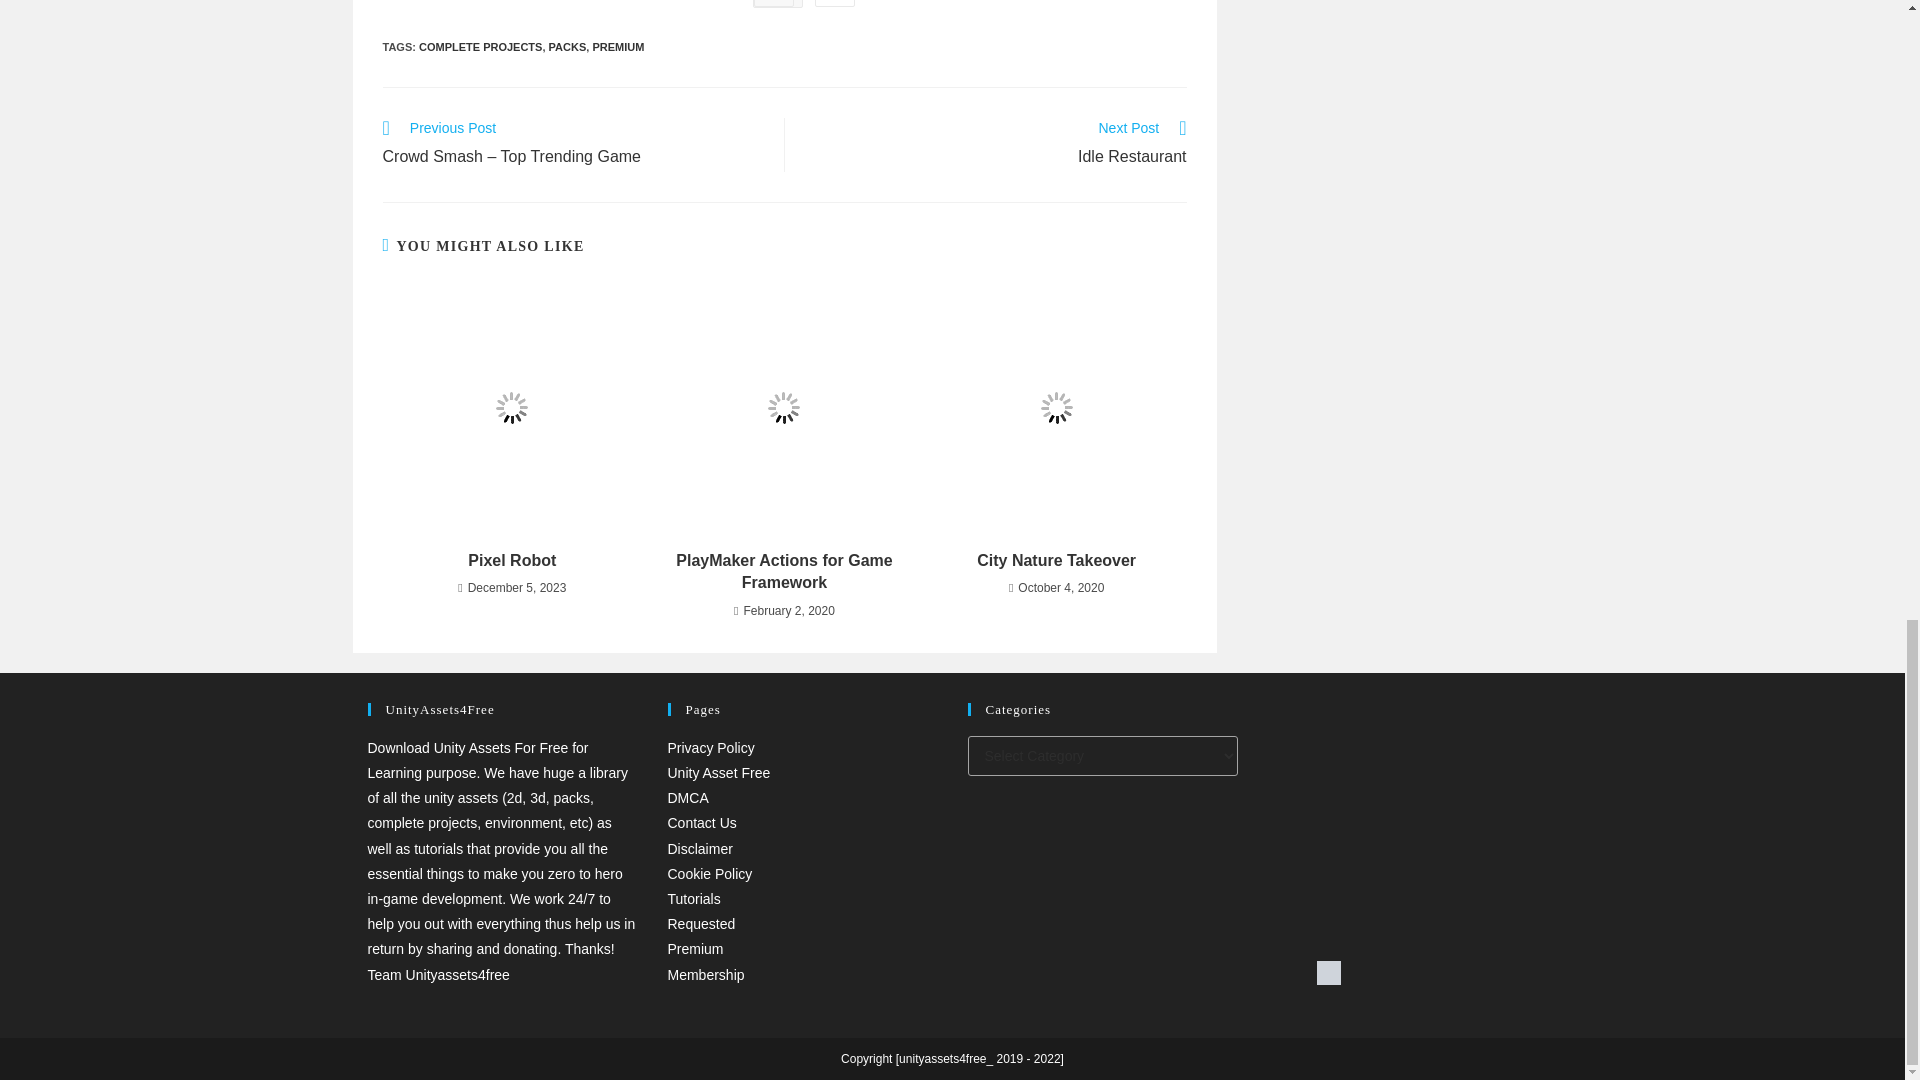  What do you see at coordinates (784, 572) in the screenshot?
I see `City Nature Takeover` at bounding box center [784, 572].